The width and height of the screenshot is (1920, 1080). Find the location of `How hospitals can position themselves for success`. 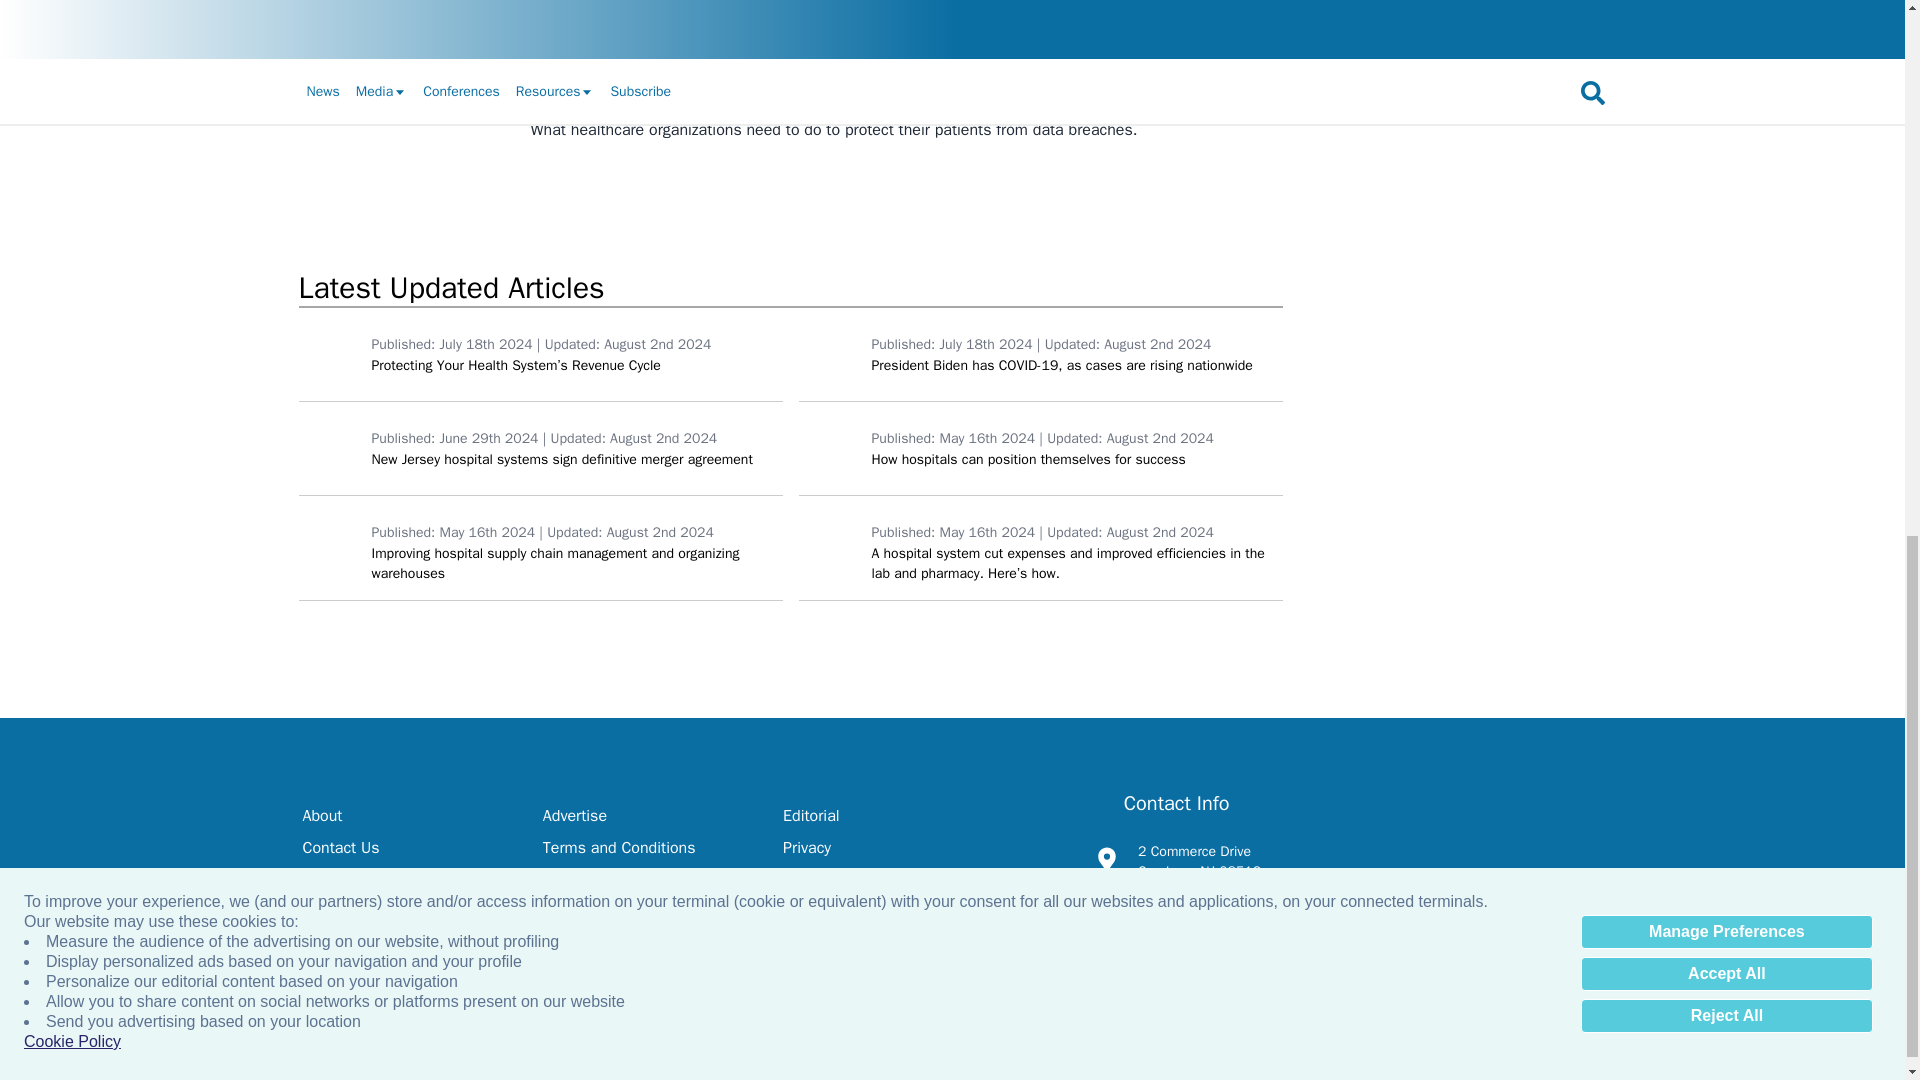

How hospitals can position themselves for success is located at coordinates (830, 447).